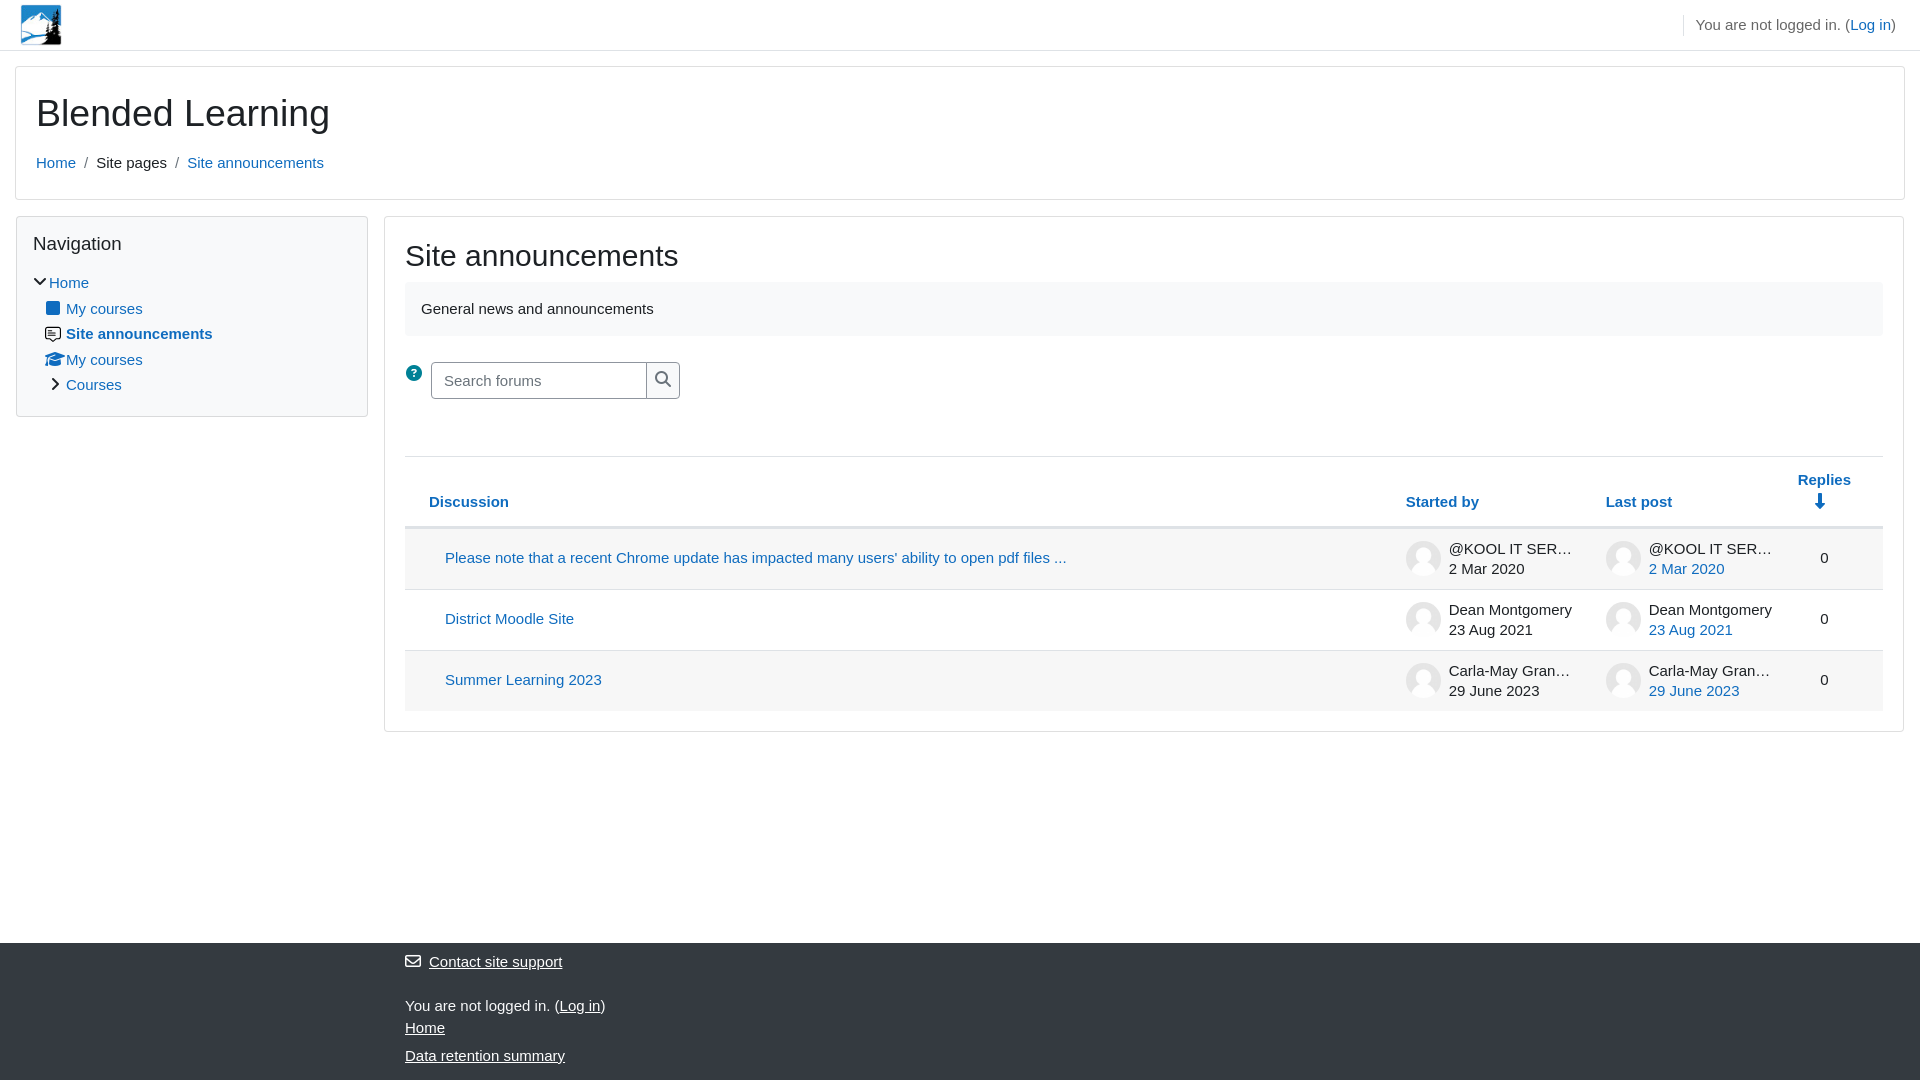 The height and width of the screenshot is (1080, 1920). I want to click on Forum, so click(53, 334).